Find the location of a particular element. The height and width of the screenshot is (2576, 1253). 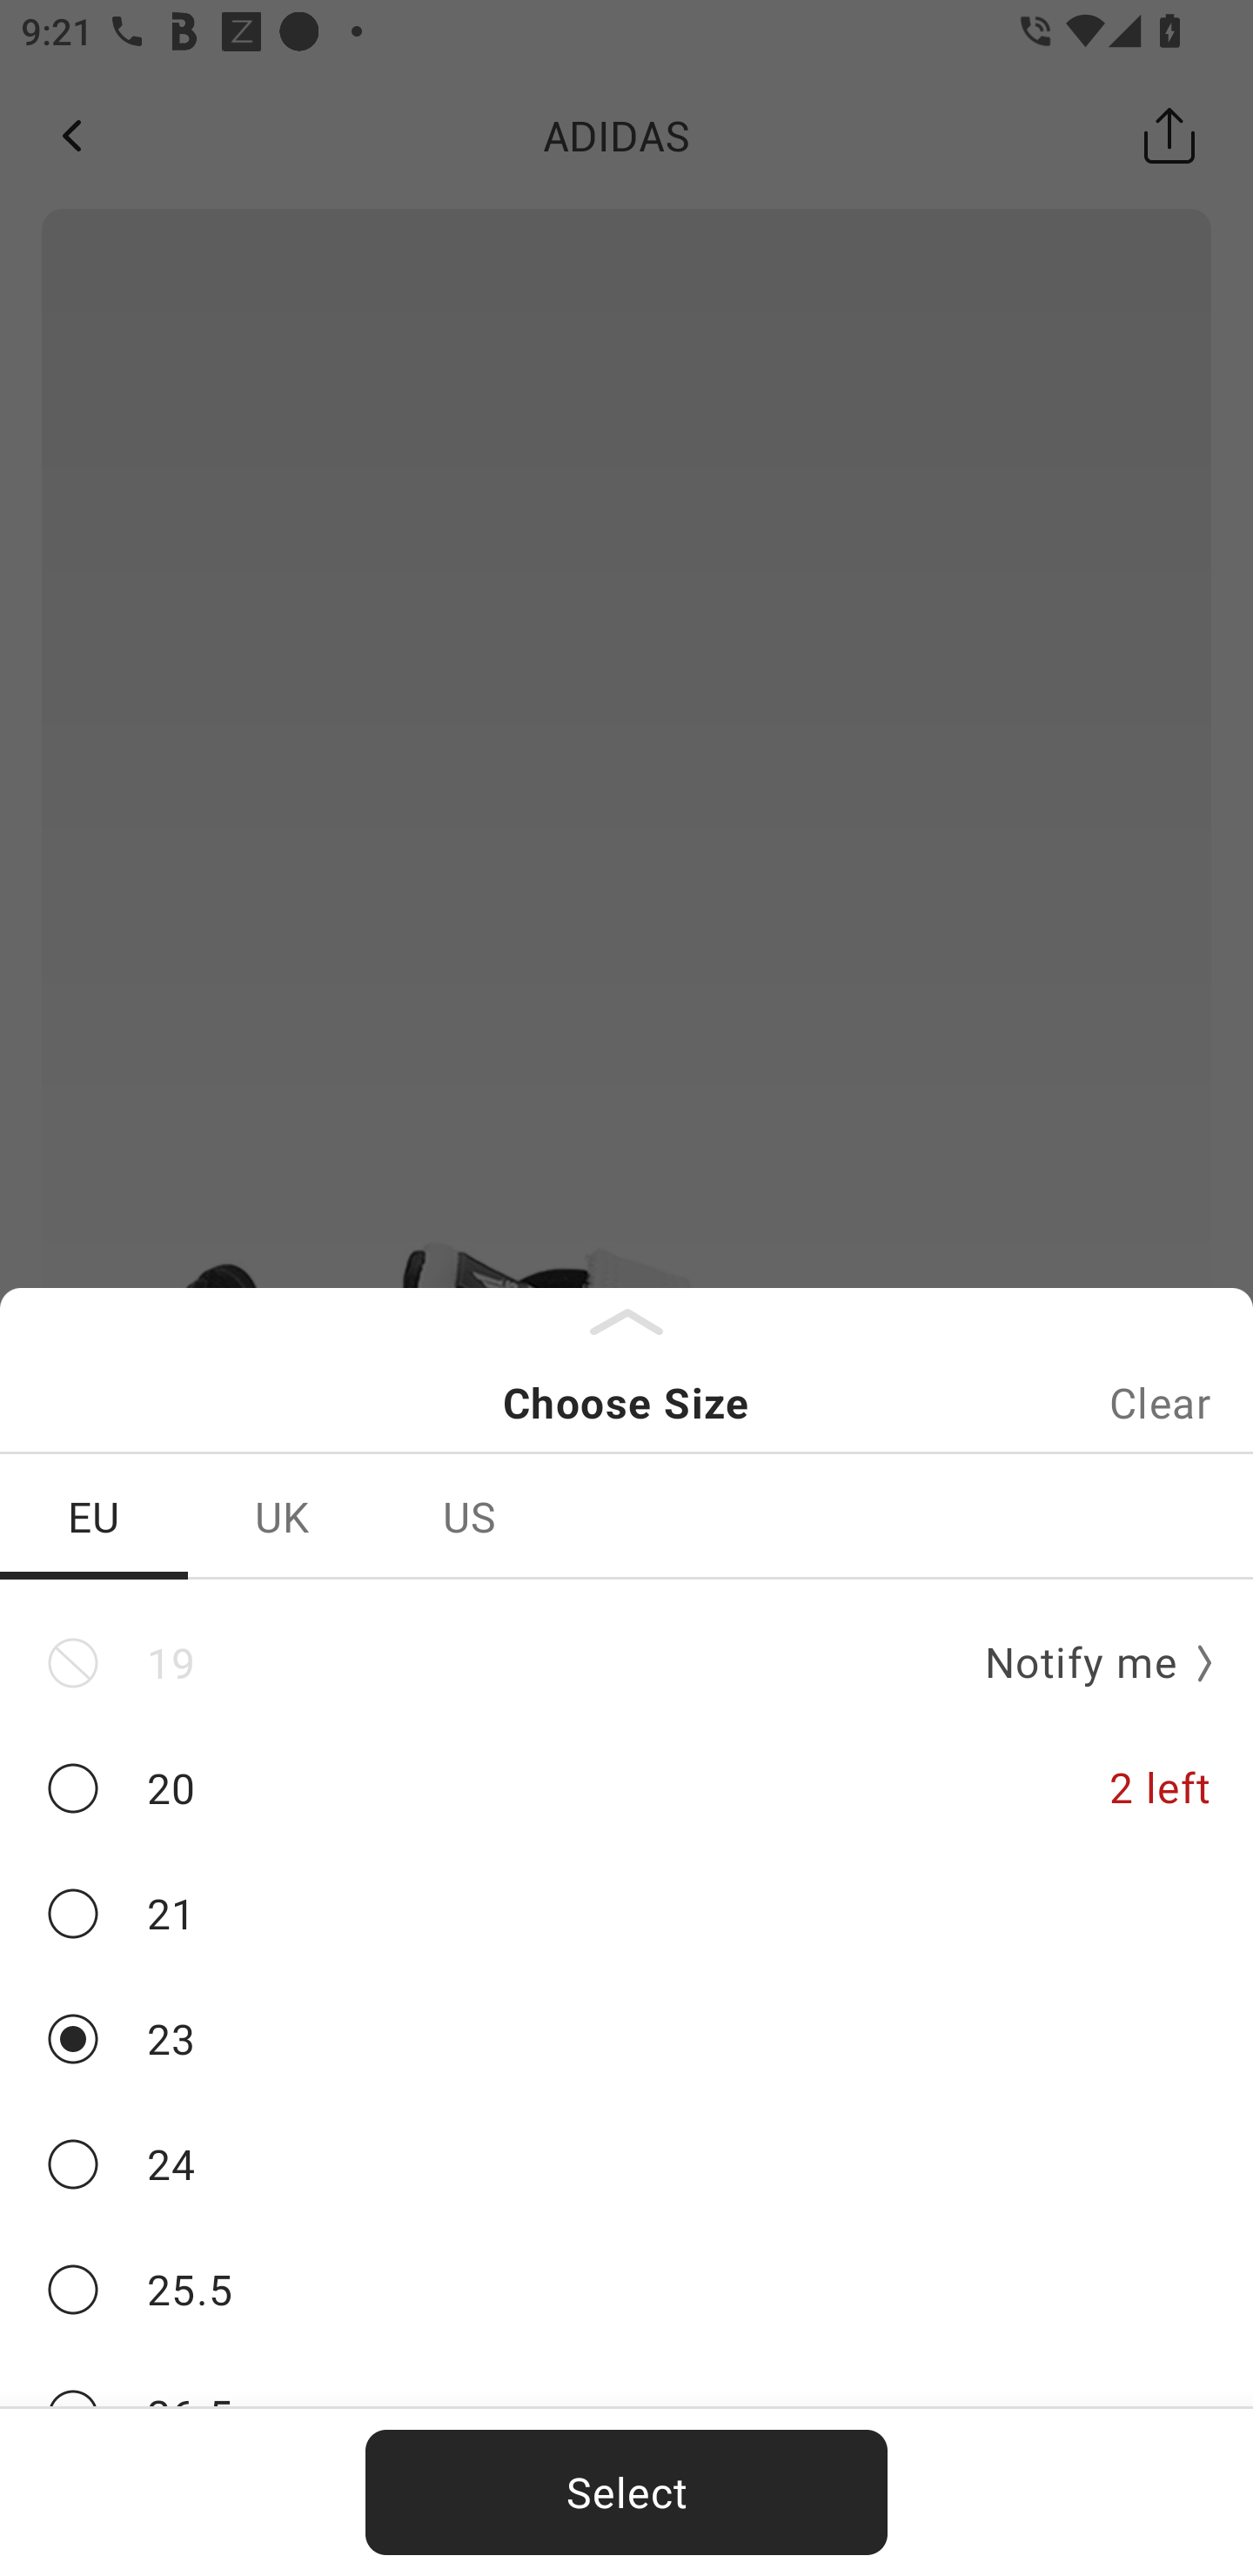

23 is located at coordinates (626, 2038).